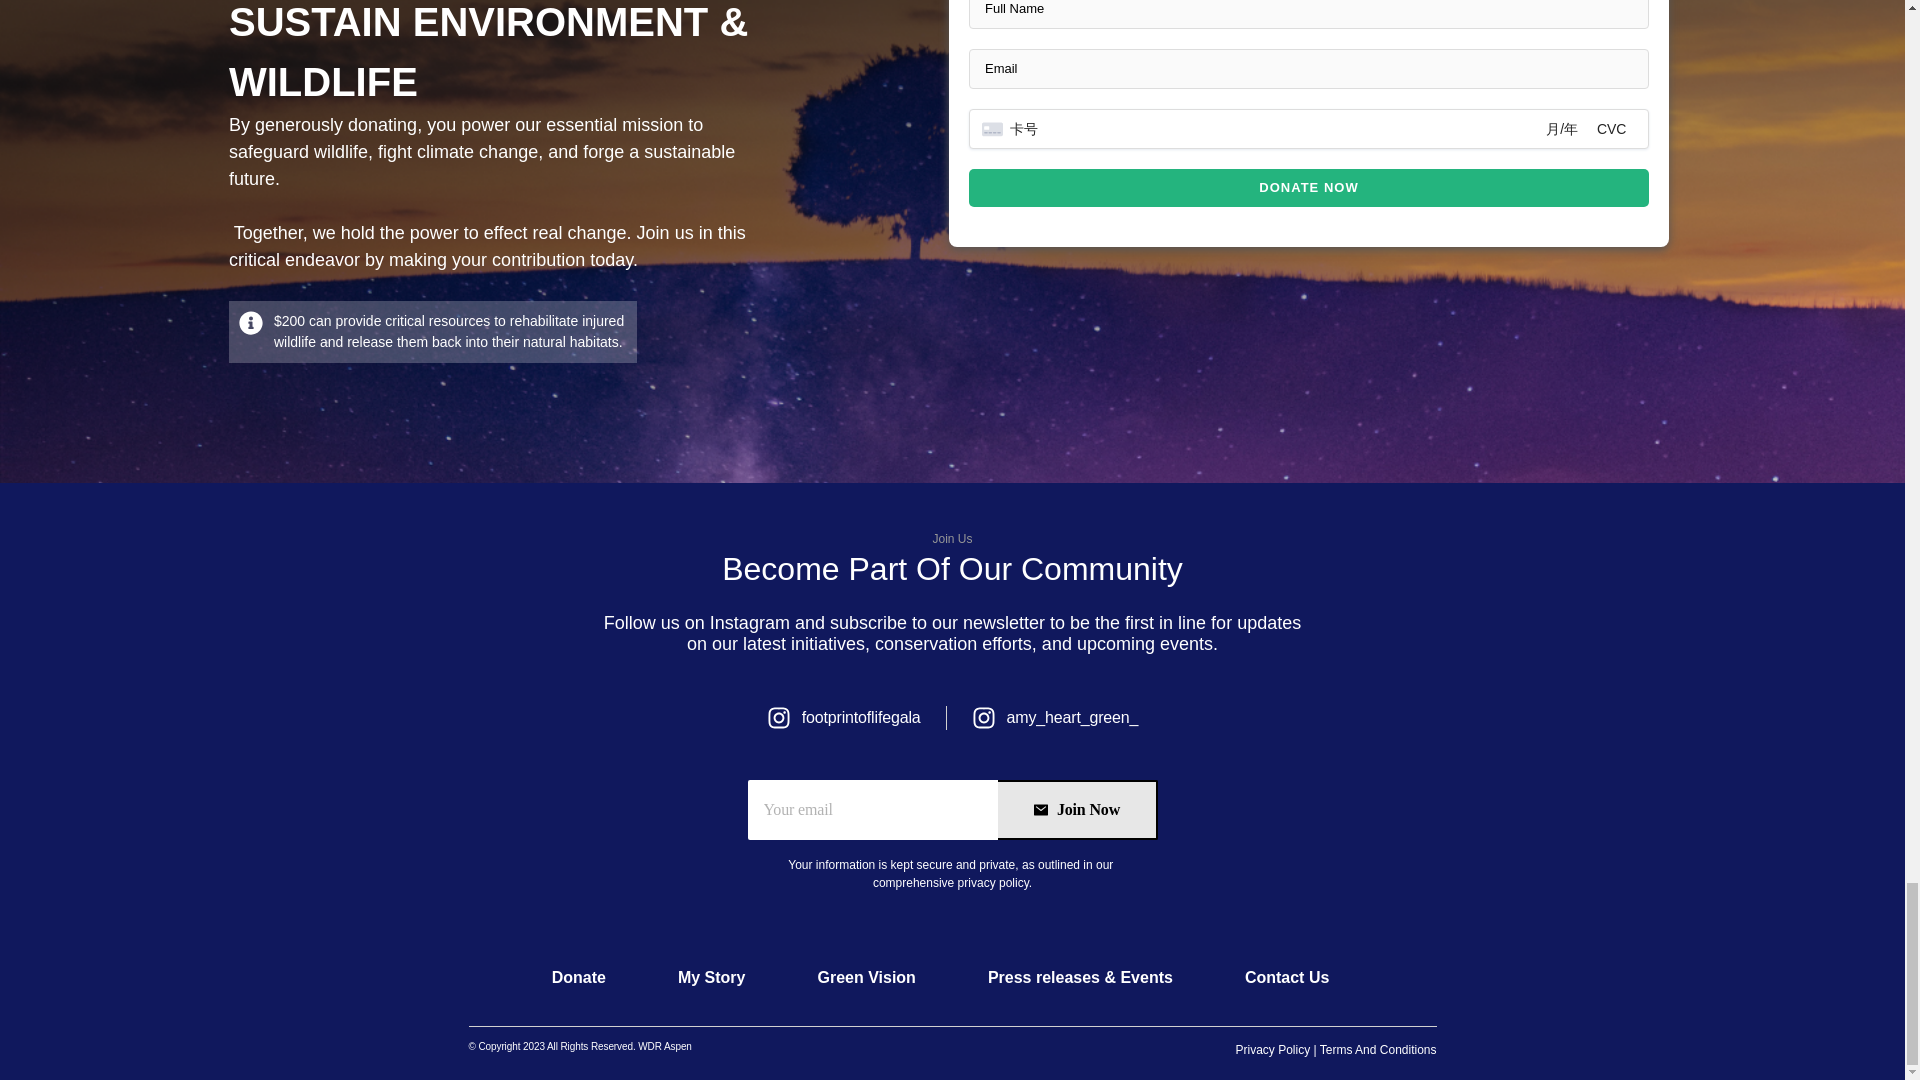  What do you see at coordinates (1287, 978) in the screenshot?
I see `Contact Us` at bounding box center [1287, 978].